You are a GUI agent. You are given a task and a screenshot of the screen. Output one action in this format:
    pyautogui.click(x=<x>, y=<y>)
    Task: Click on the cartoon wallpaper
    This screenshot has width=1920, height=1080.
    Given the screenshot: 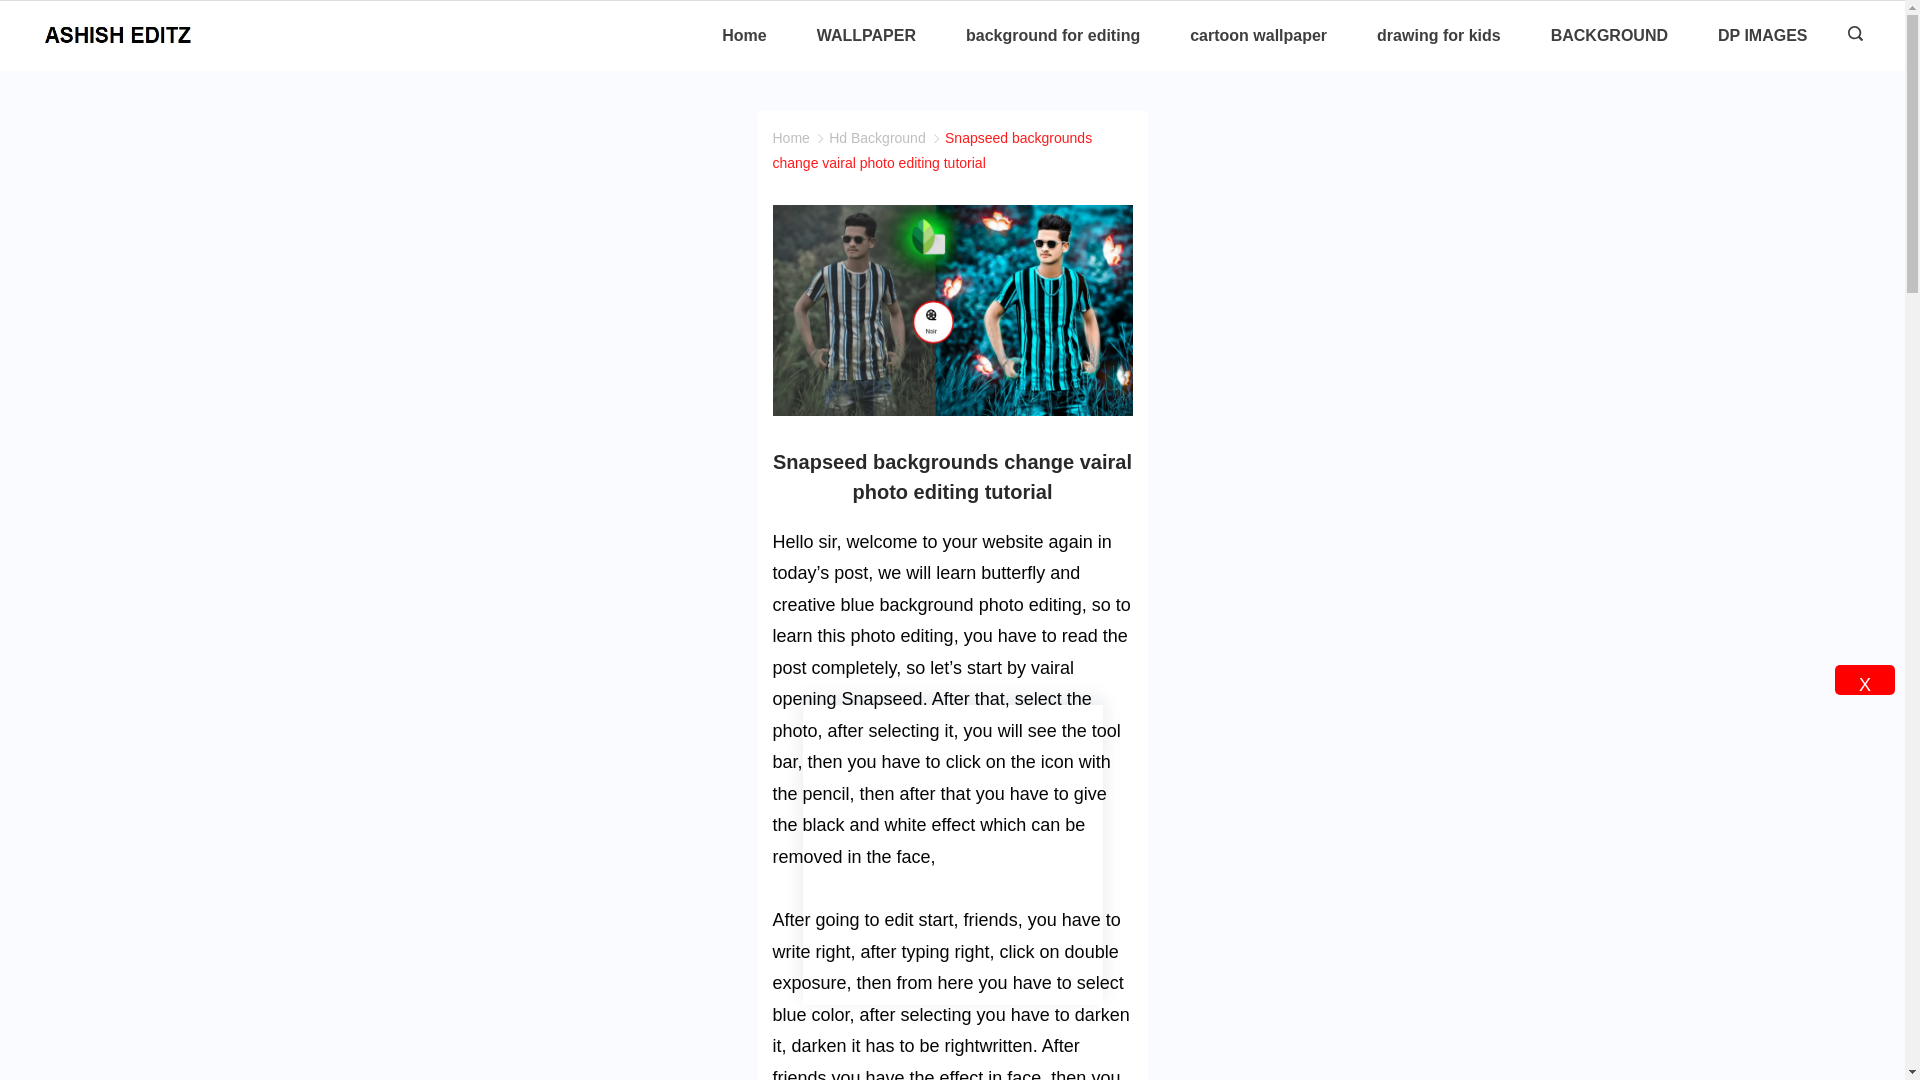 What is the action you would take?
    pyautogui.click(x=1258, y=36)
    